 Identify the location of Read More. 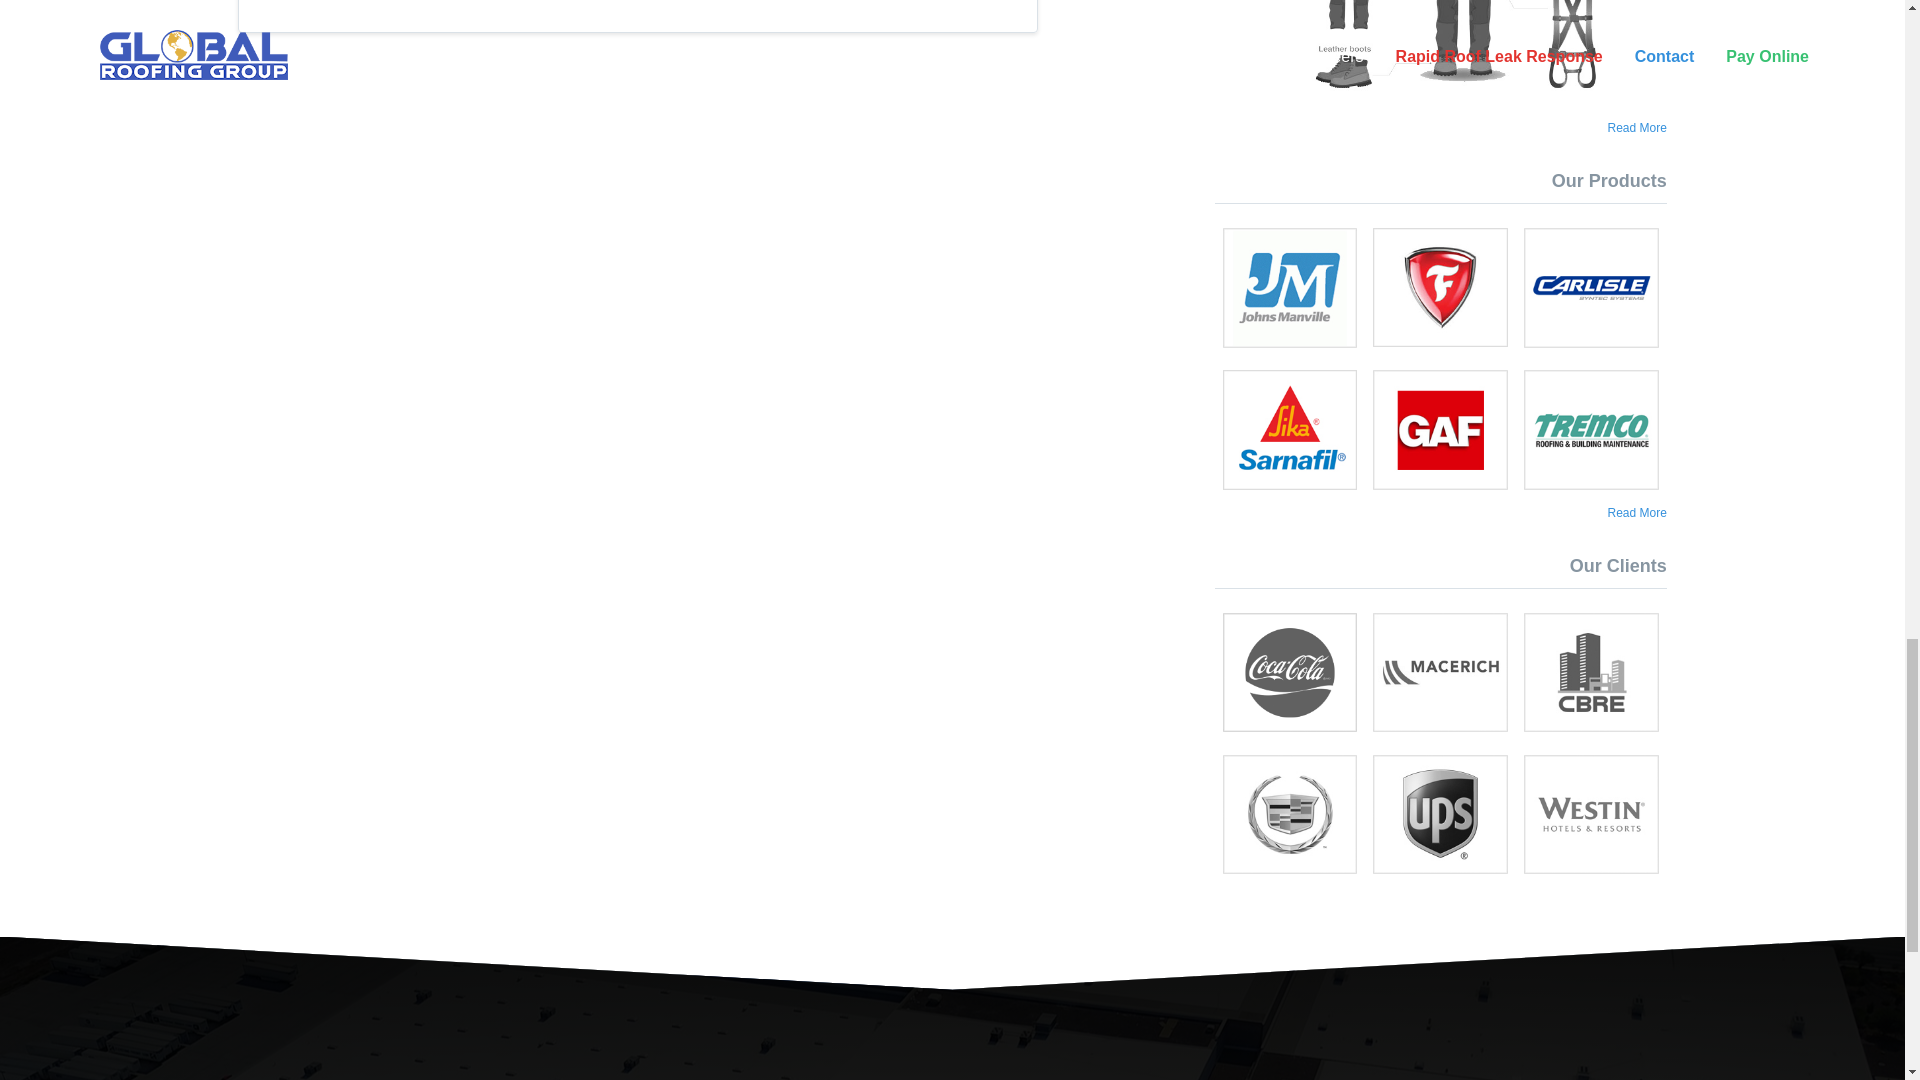
(1637, 512).